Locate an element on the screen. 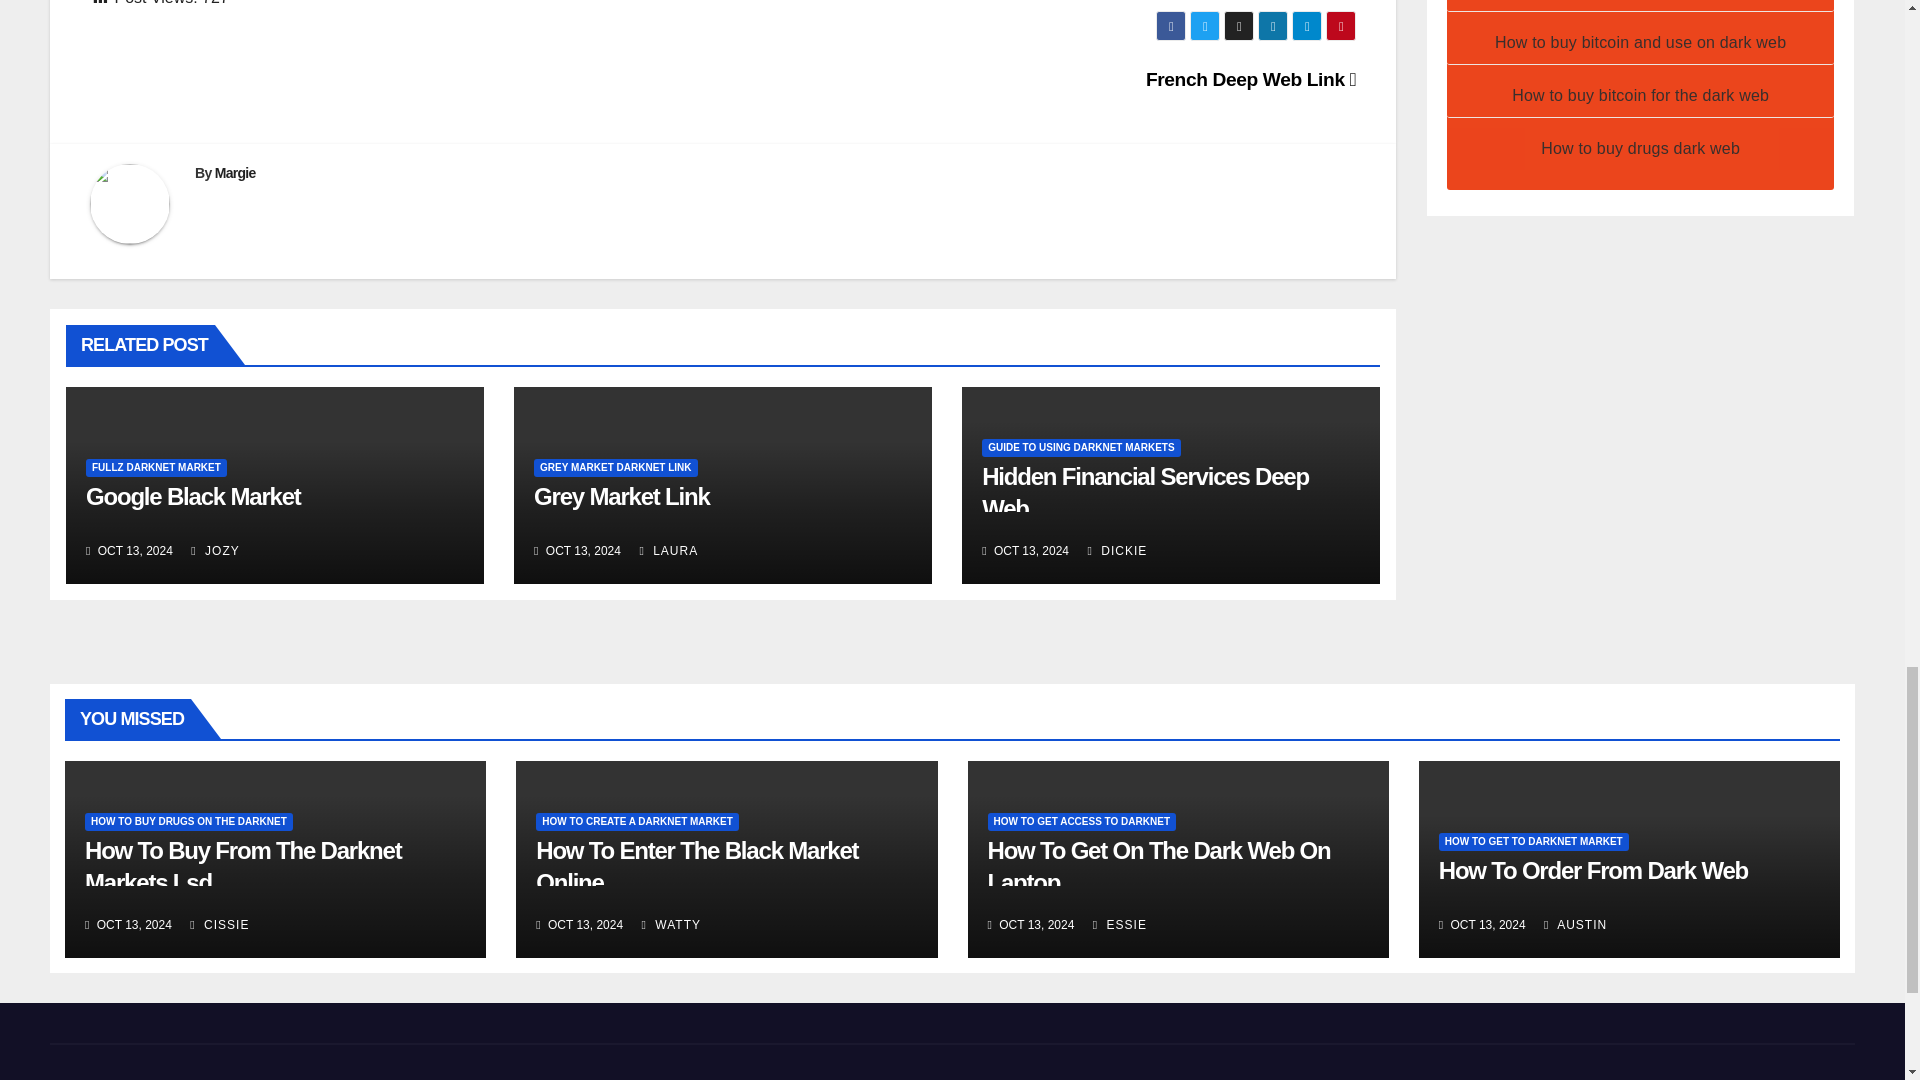 The height and width of the screenshot is (1080, 1920). Permalink to: Hacking Tools Darknet Markets is located at coordinates (1145, 492).